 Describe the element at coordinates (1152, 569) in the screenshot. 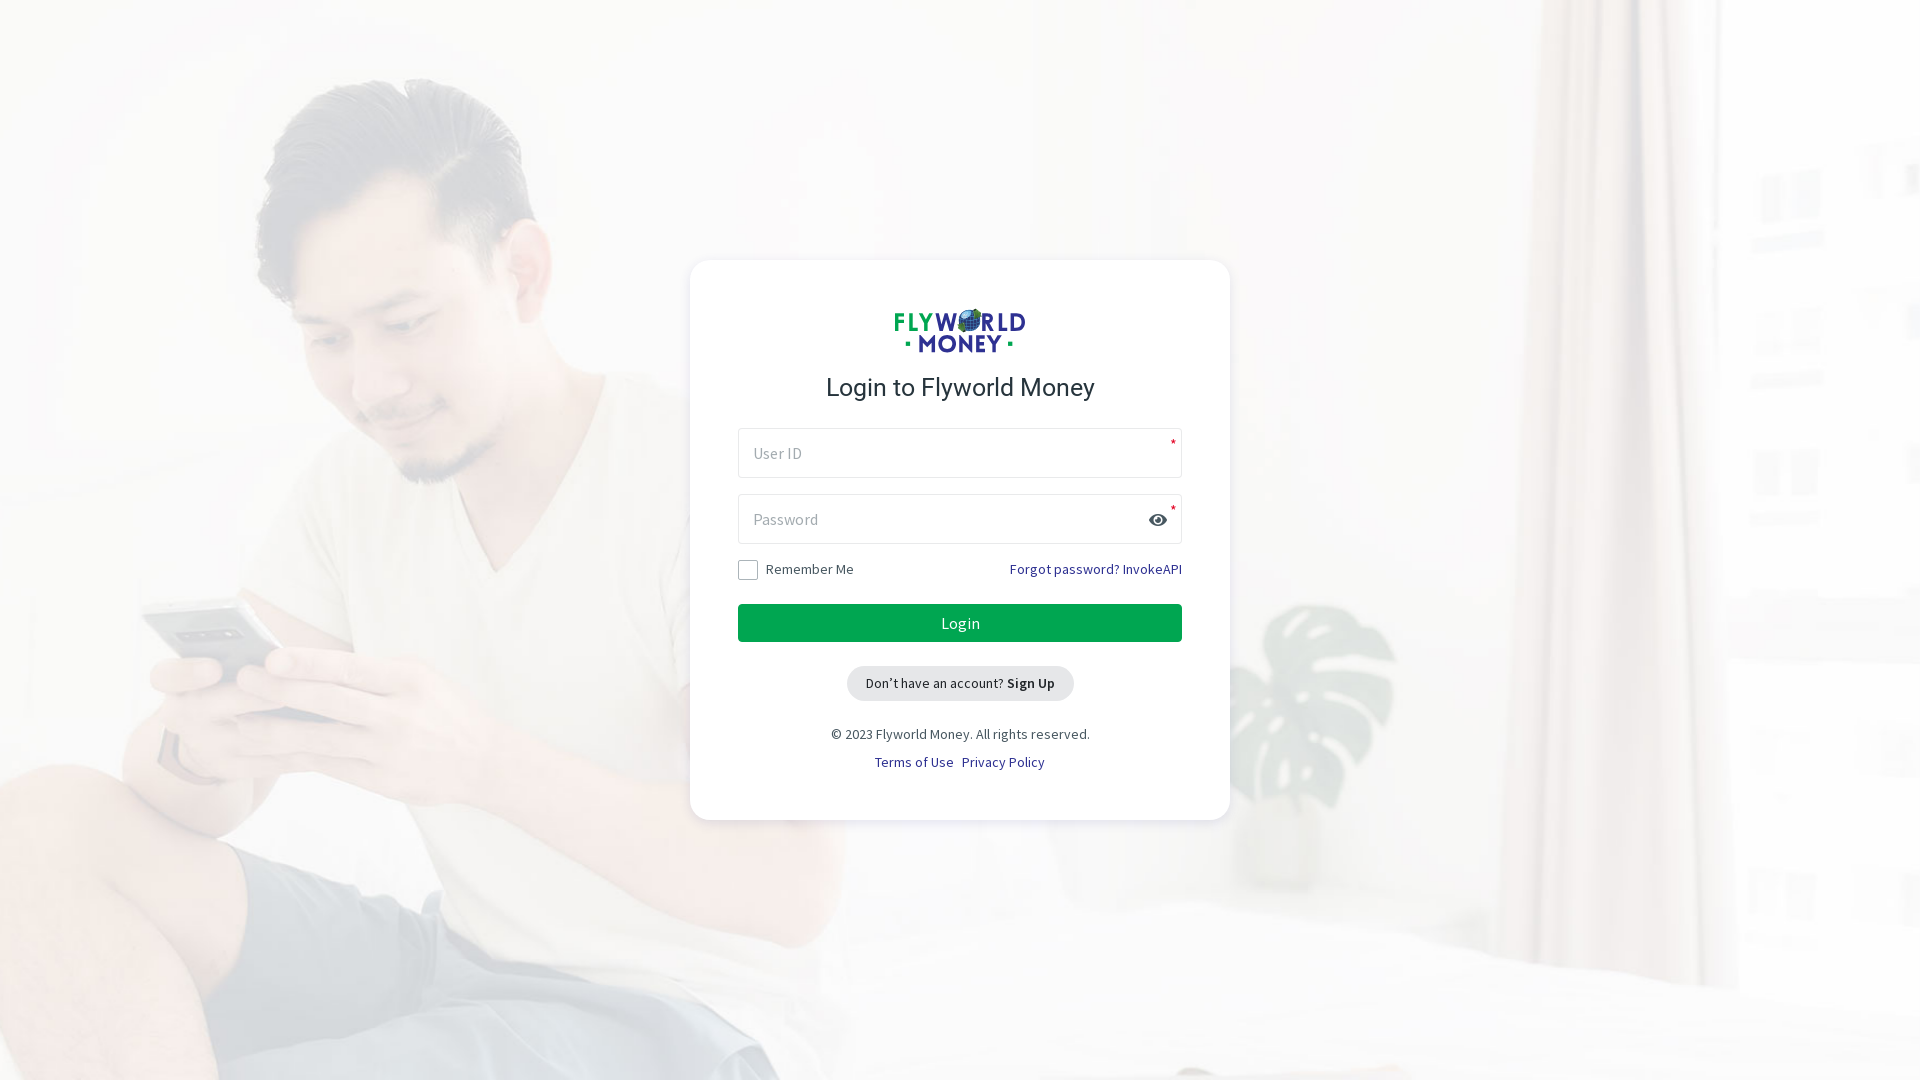

I see `InvokeAPI` at that location.